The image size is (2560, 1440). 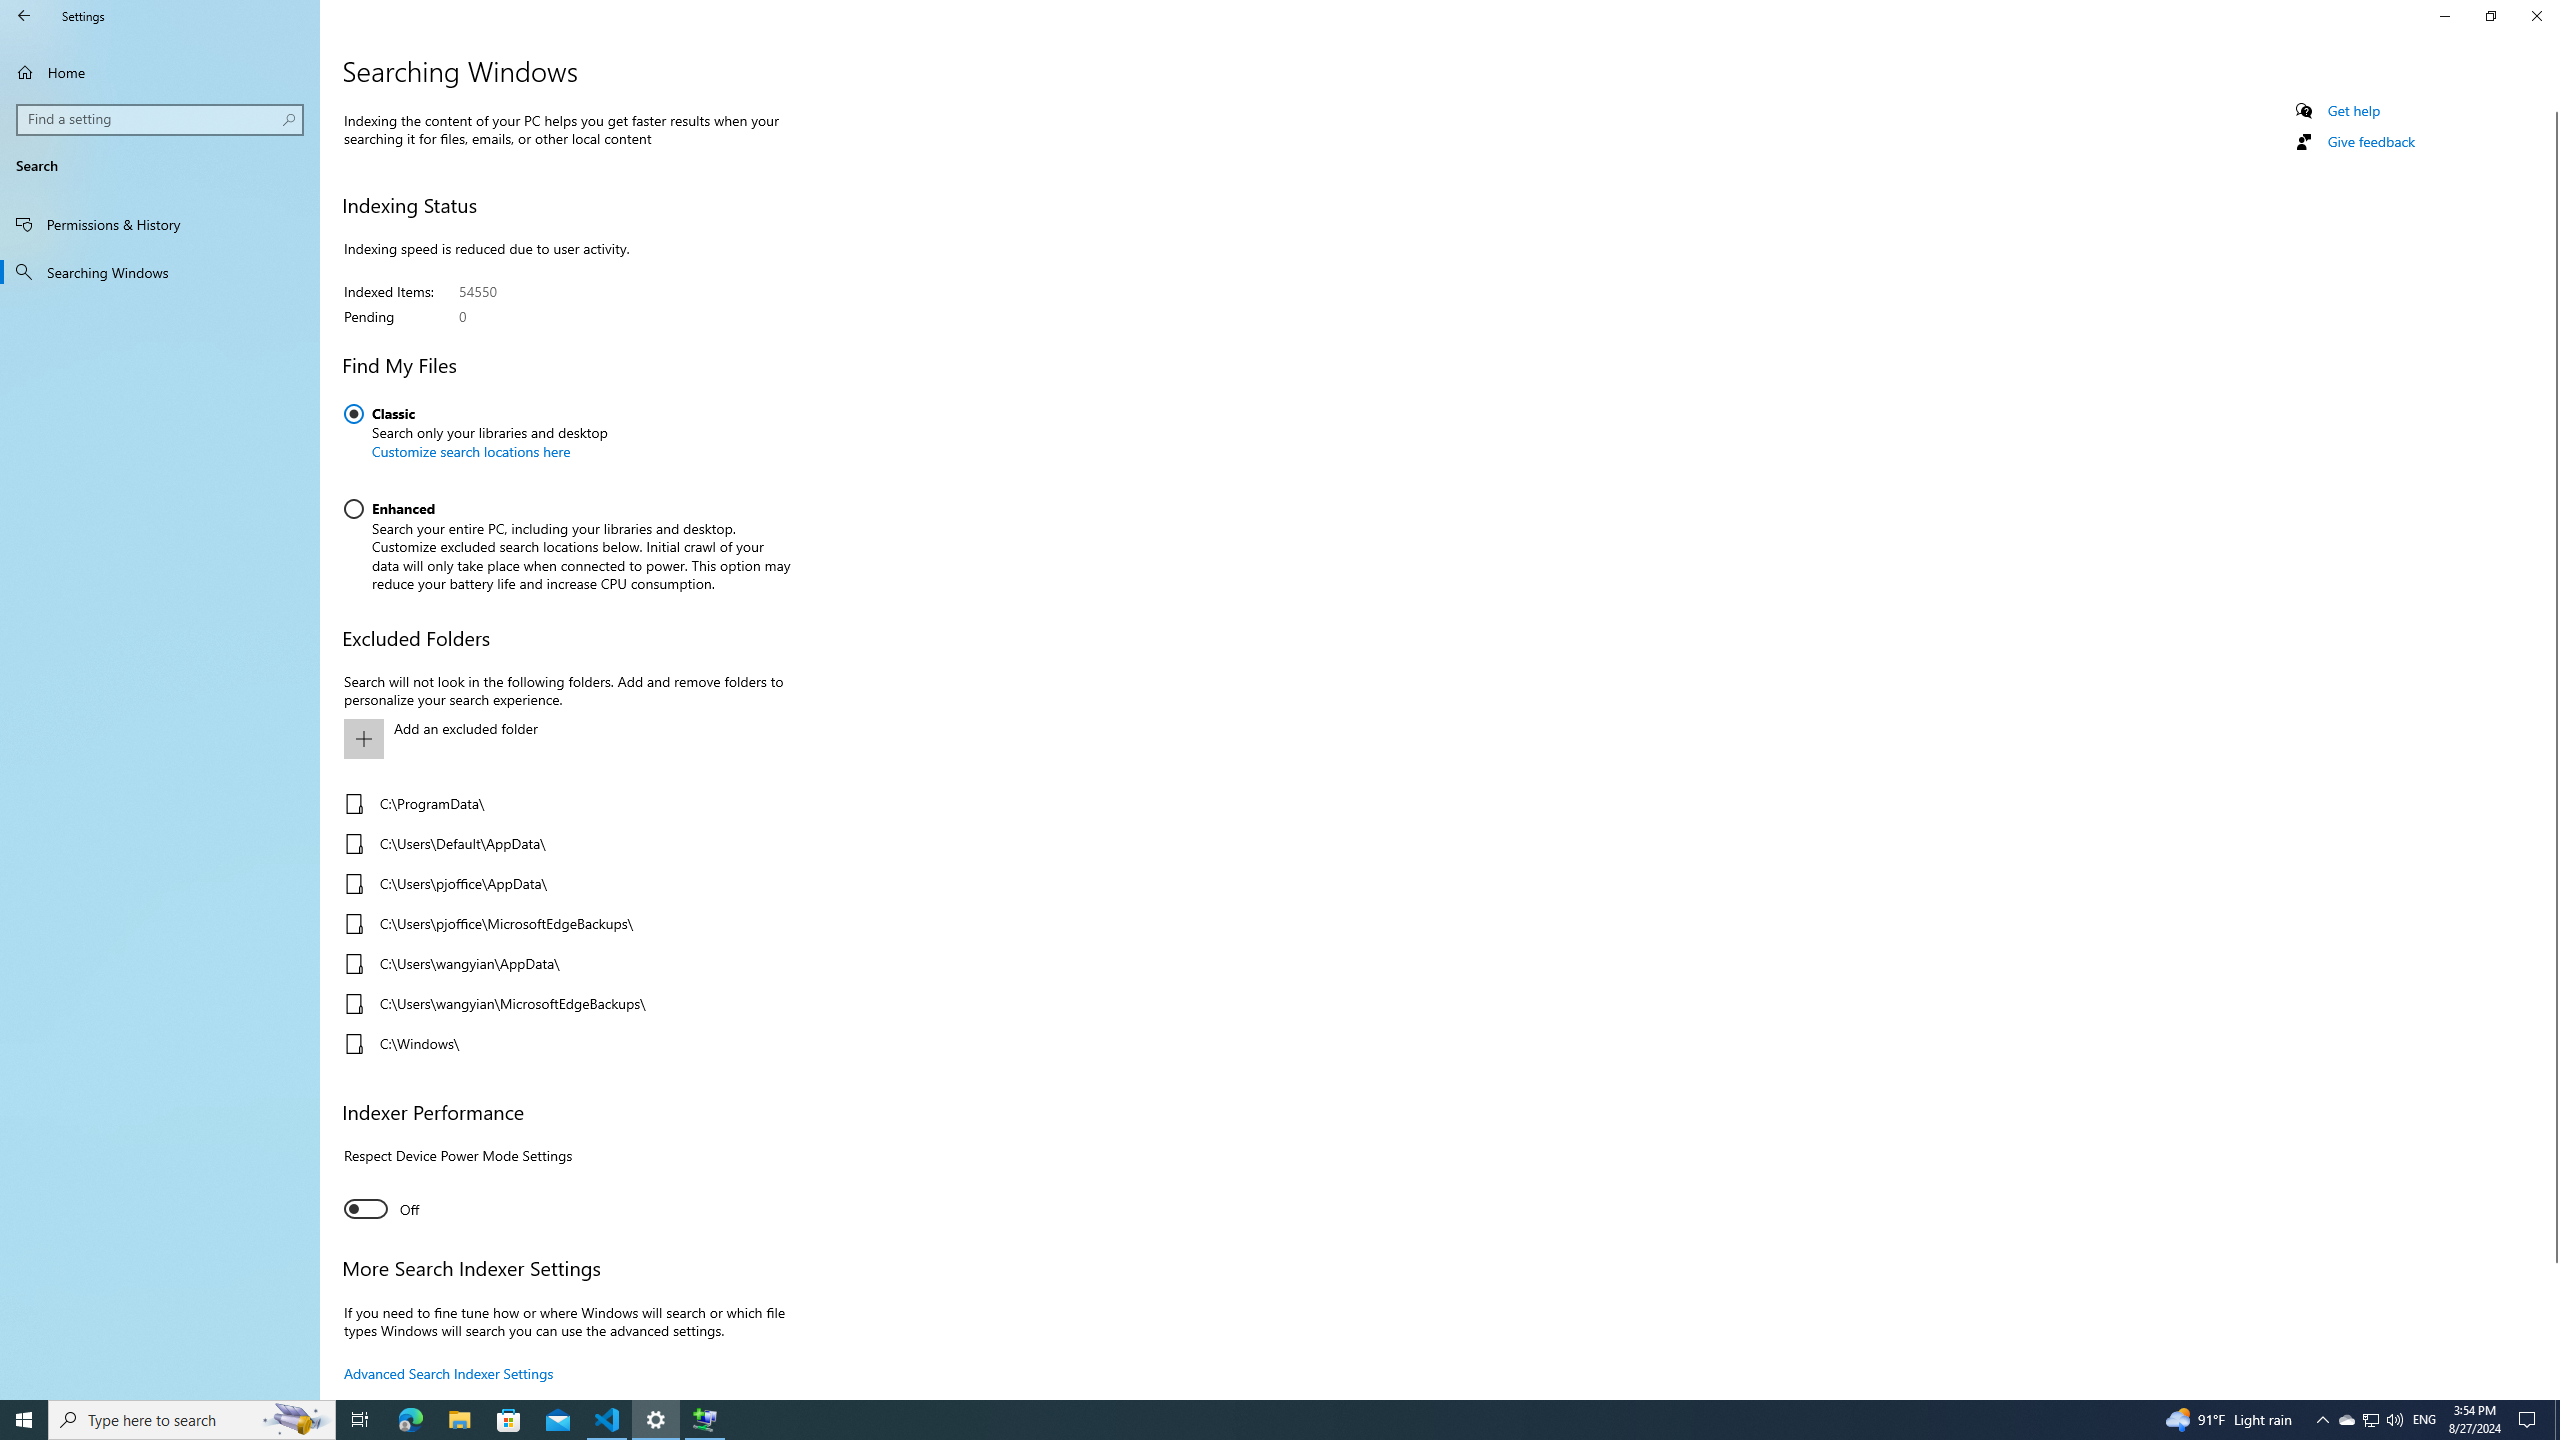 What do you see at coordinates (2370, 1420) in the screenshot?
I see `User Promoted Notification Area` at bounding box center [2370, 1420].